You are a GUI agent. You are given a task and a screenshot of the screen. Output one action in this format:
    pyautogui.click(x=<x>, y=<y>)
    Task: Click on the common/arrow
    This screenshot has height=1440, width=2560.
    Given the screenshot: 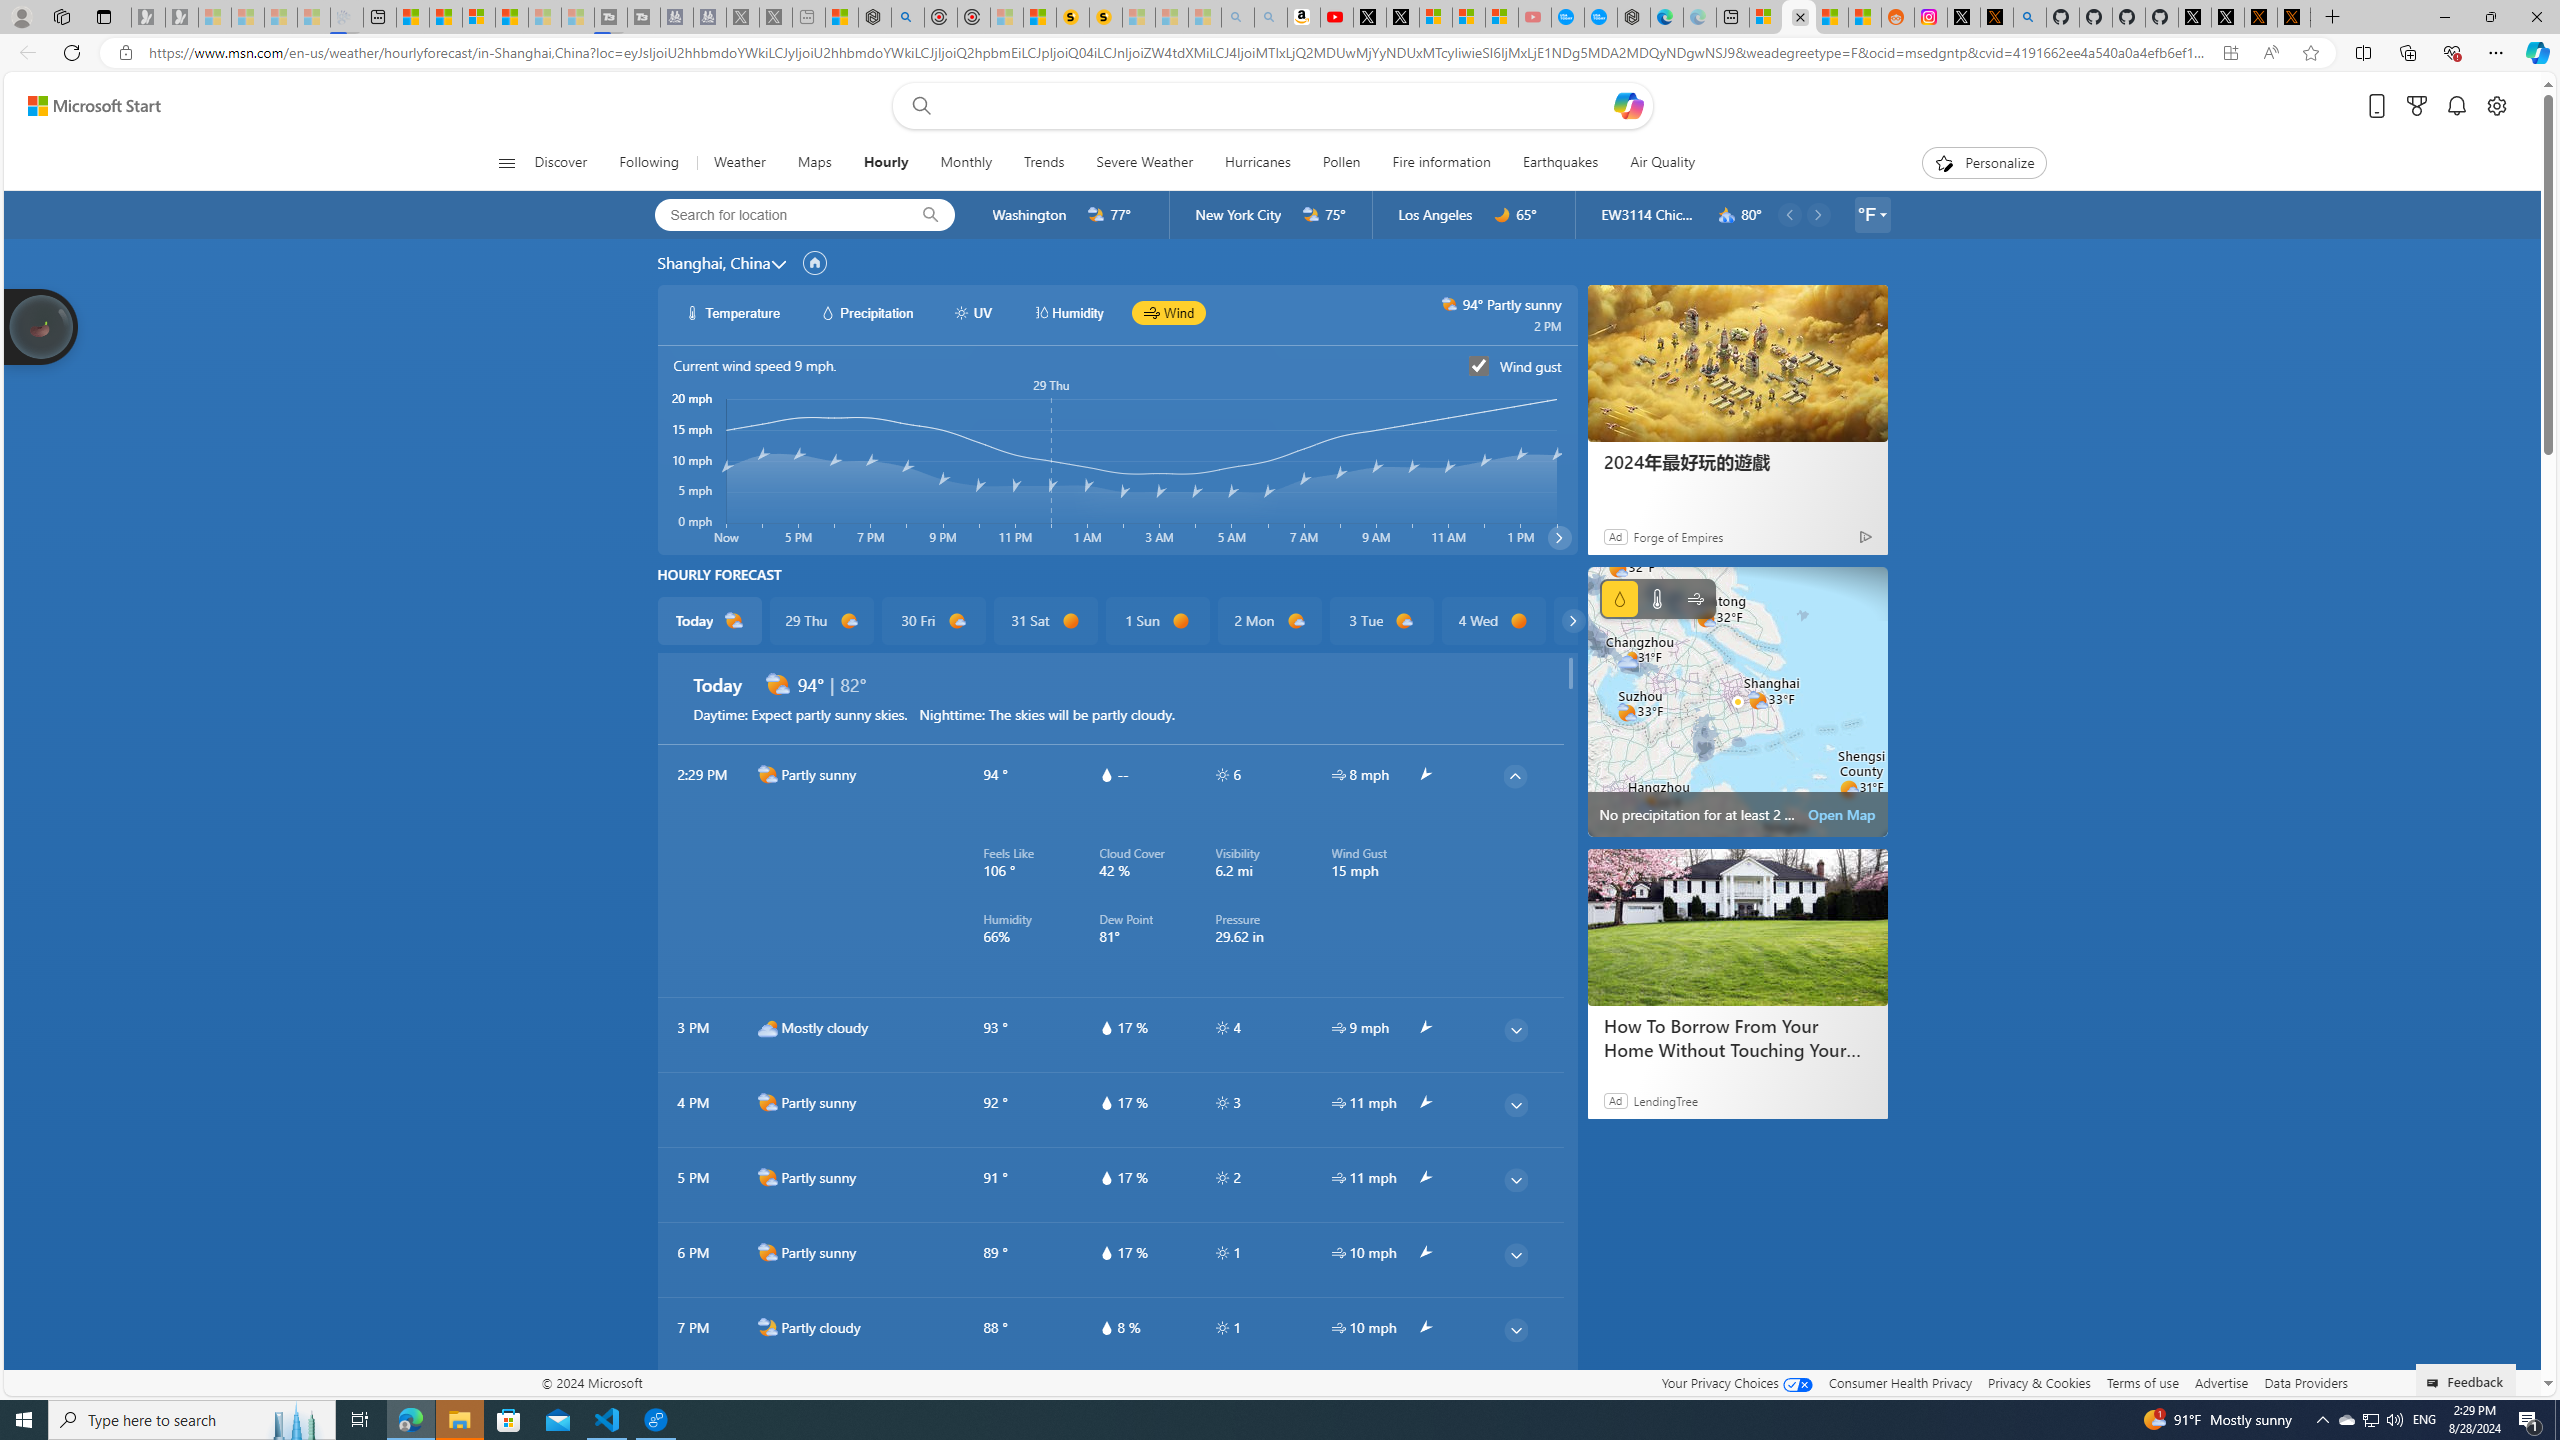 What is the action you would take?
    pyautogui.click(x=1424, y=1402)
    